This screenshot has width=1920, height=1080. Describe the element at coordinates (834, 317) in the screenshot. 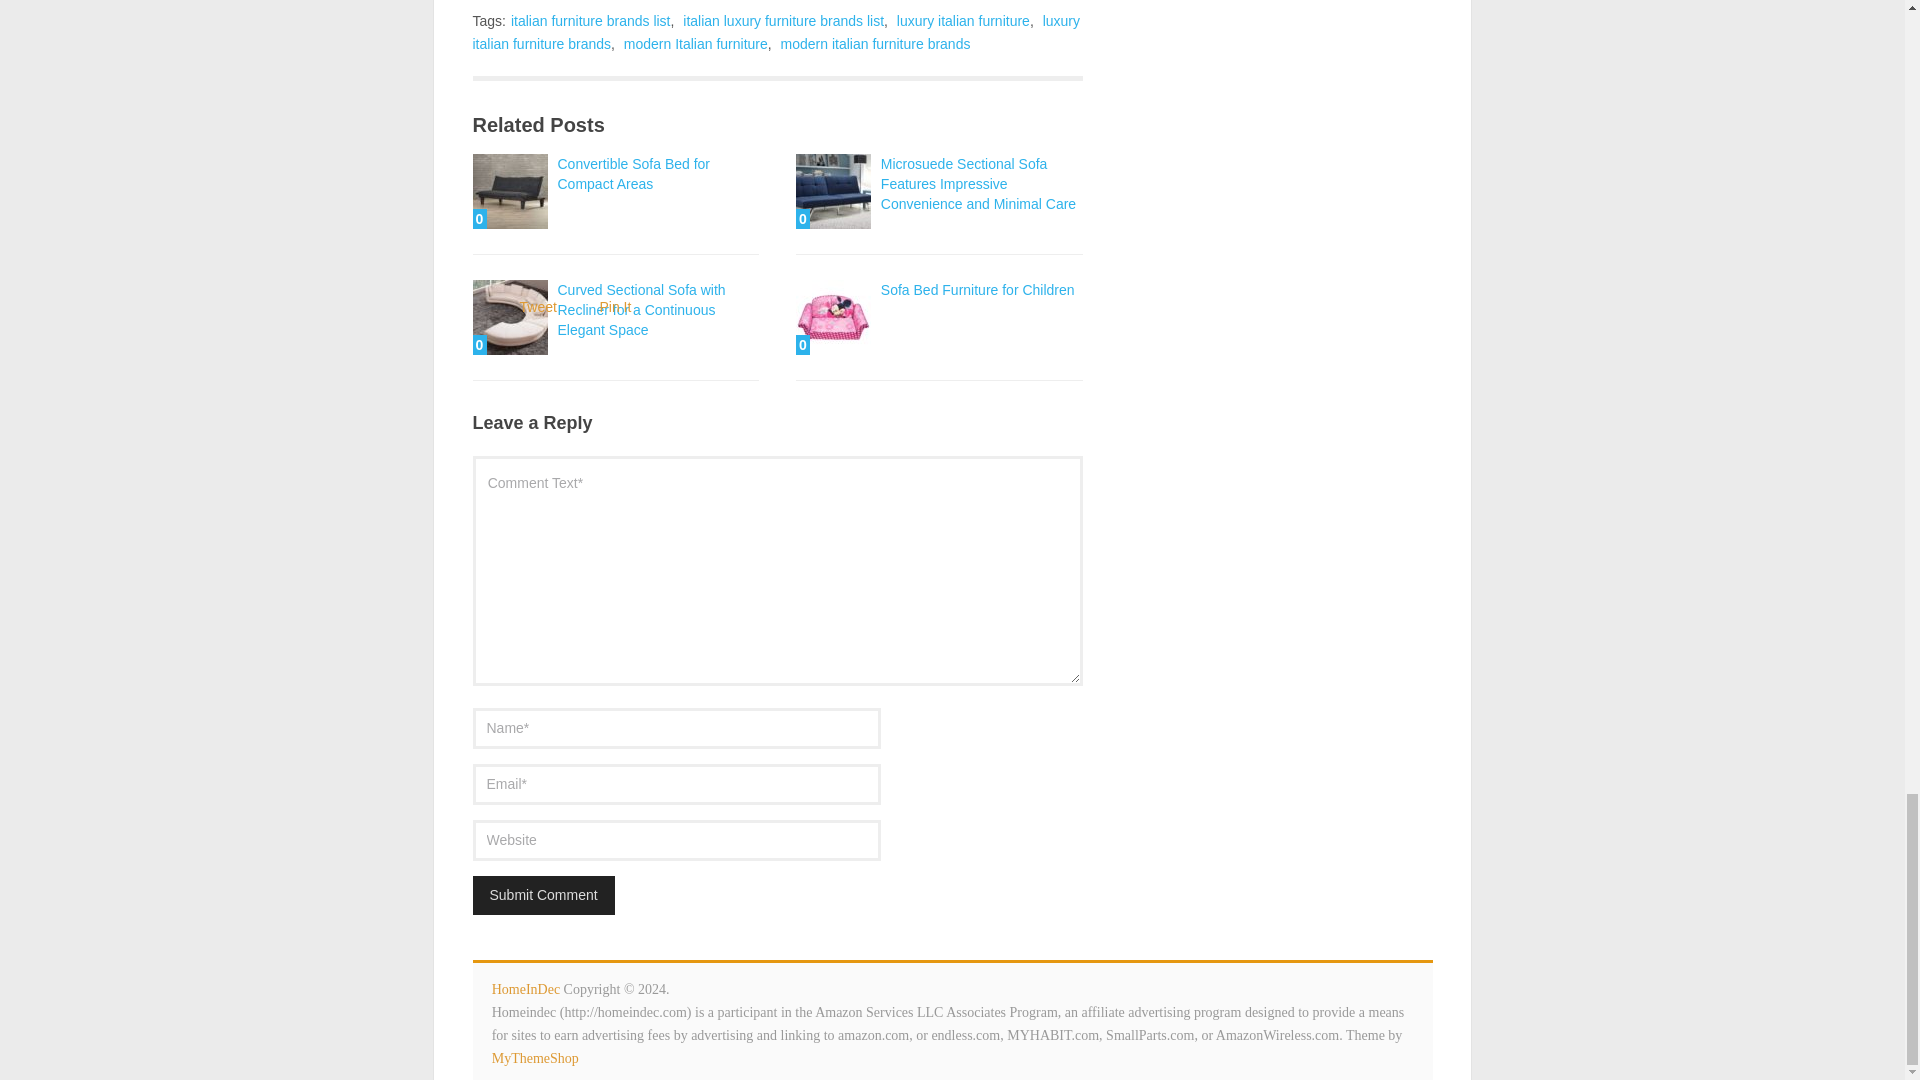

I see `0` at that location.